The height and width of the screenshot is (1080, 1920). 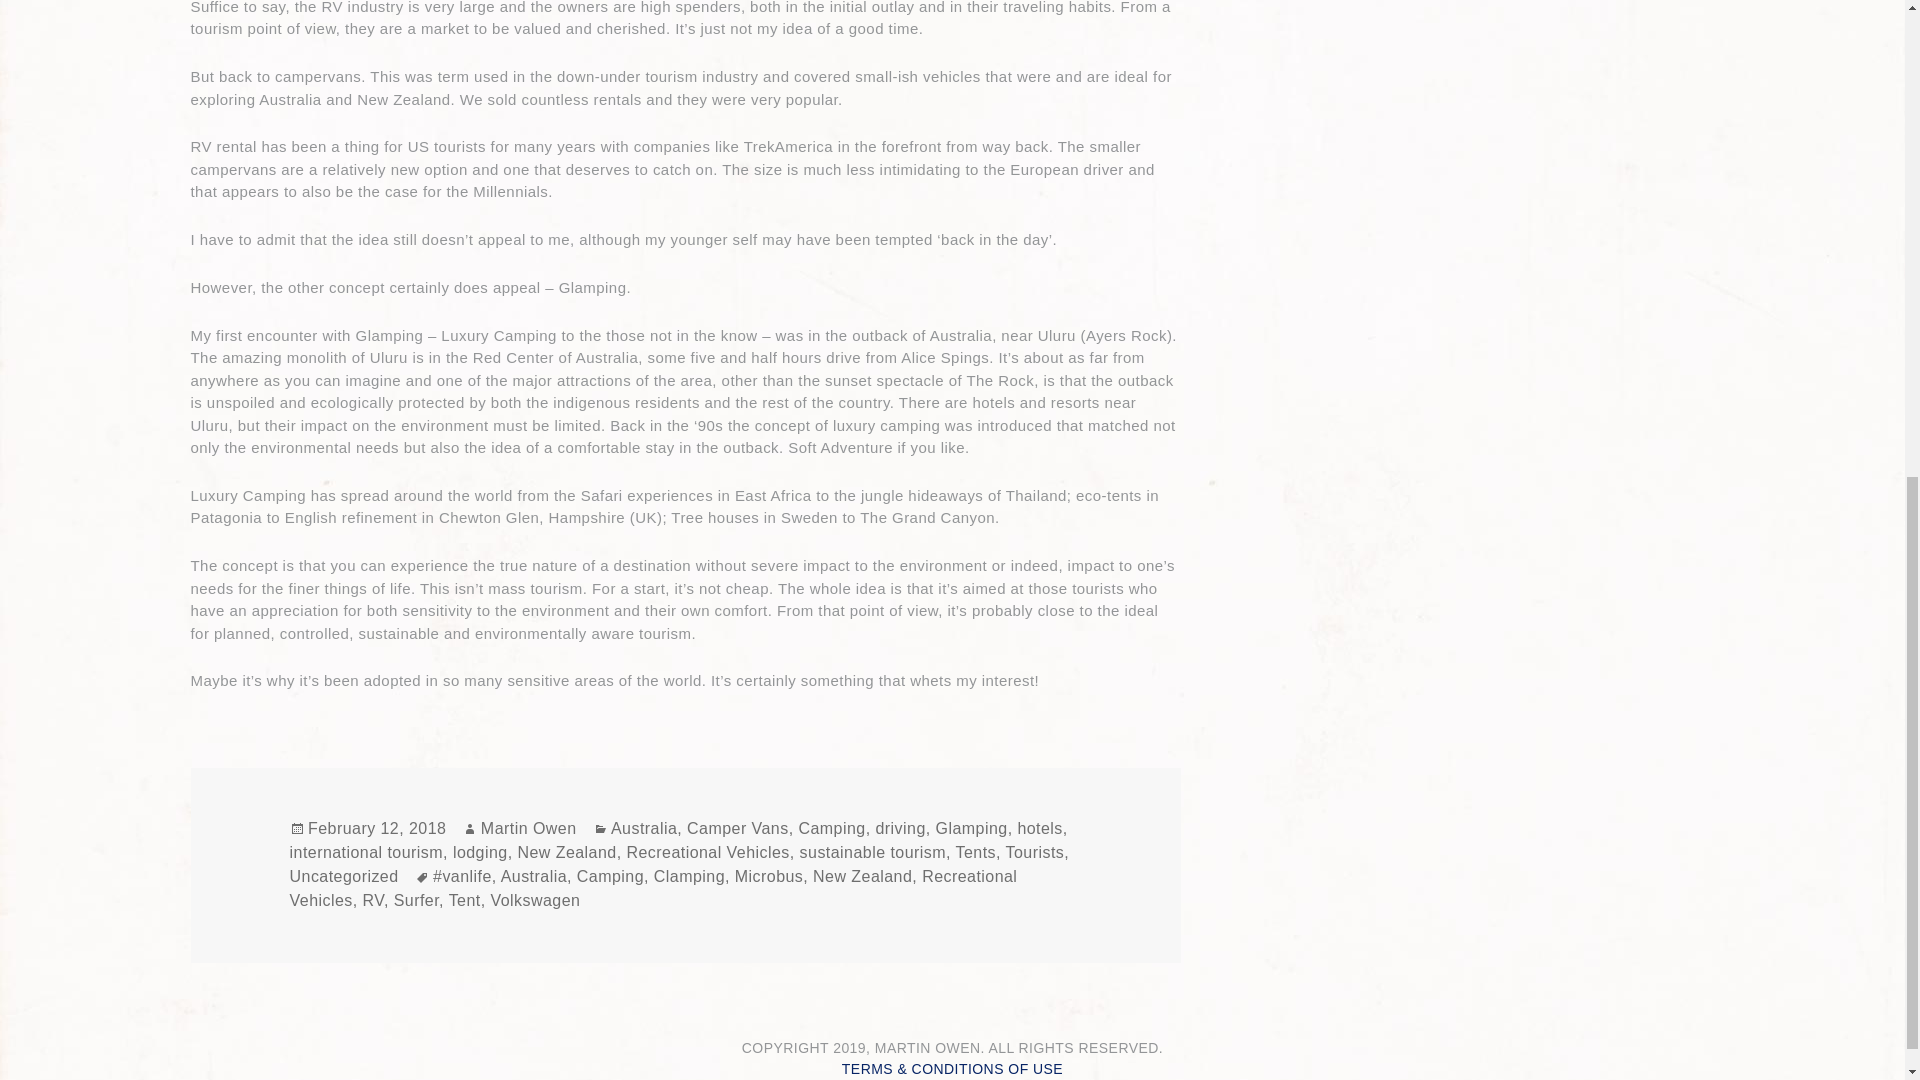 I want to click on Glamping, so click(x=972, y=828).